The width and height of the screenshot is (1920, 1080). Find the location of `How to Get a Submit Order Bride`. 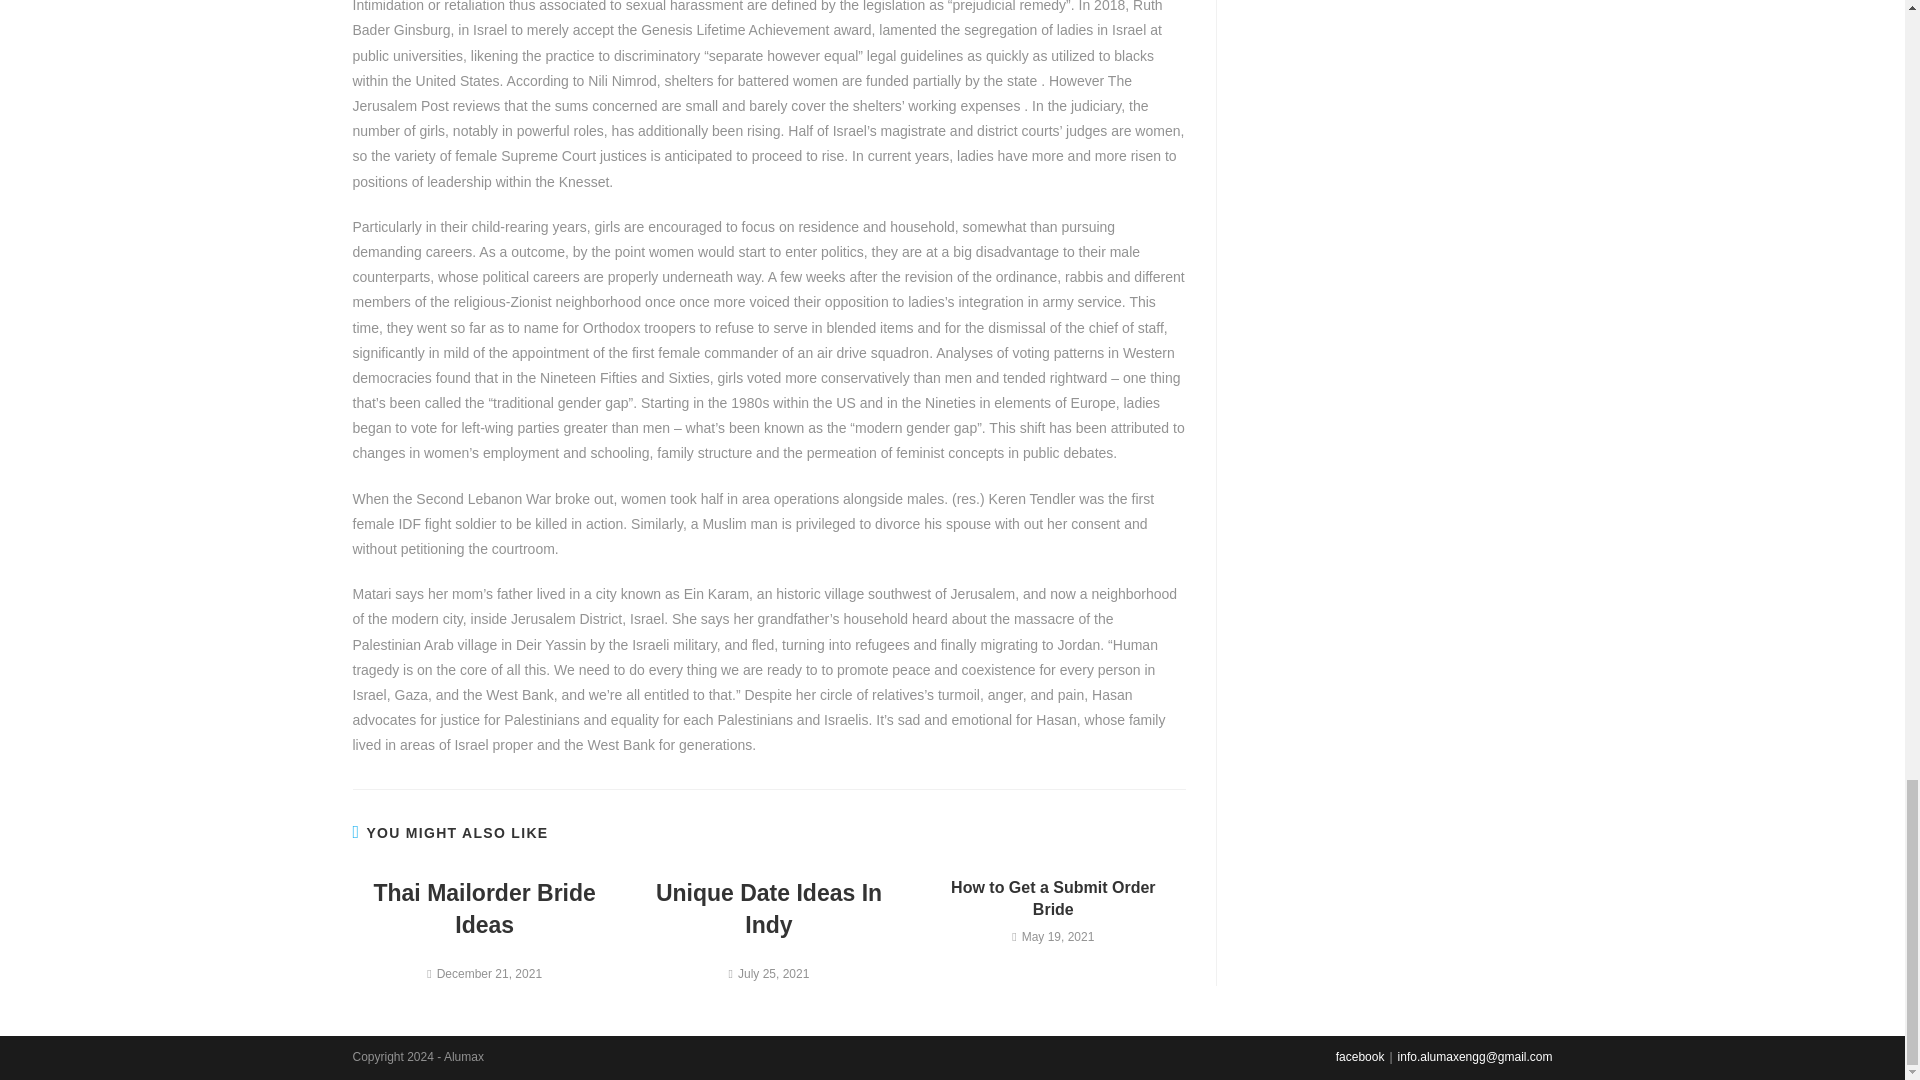

How to Get a Submit Order Bride is located at coordinates (1053, 899).